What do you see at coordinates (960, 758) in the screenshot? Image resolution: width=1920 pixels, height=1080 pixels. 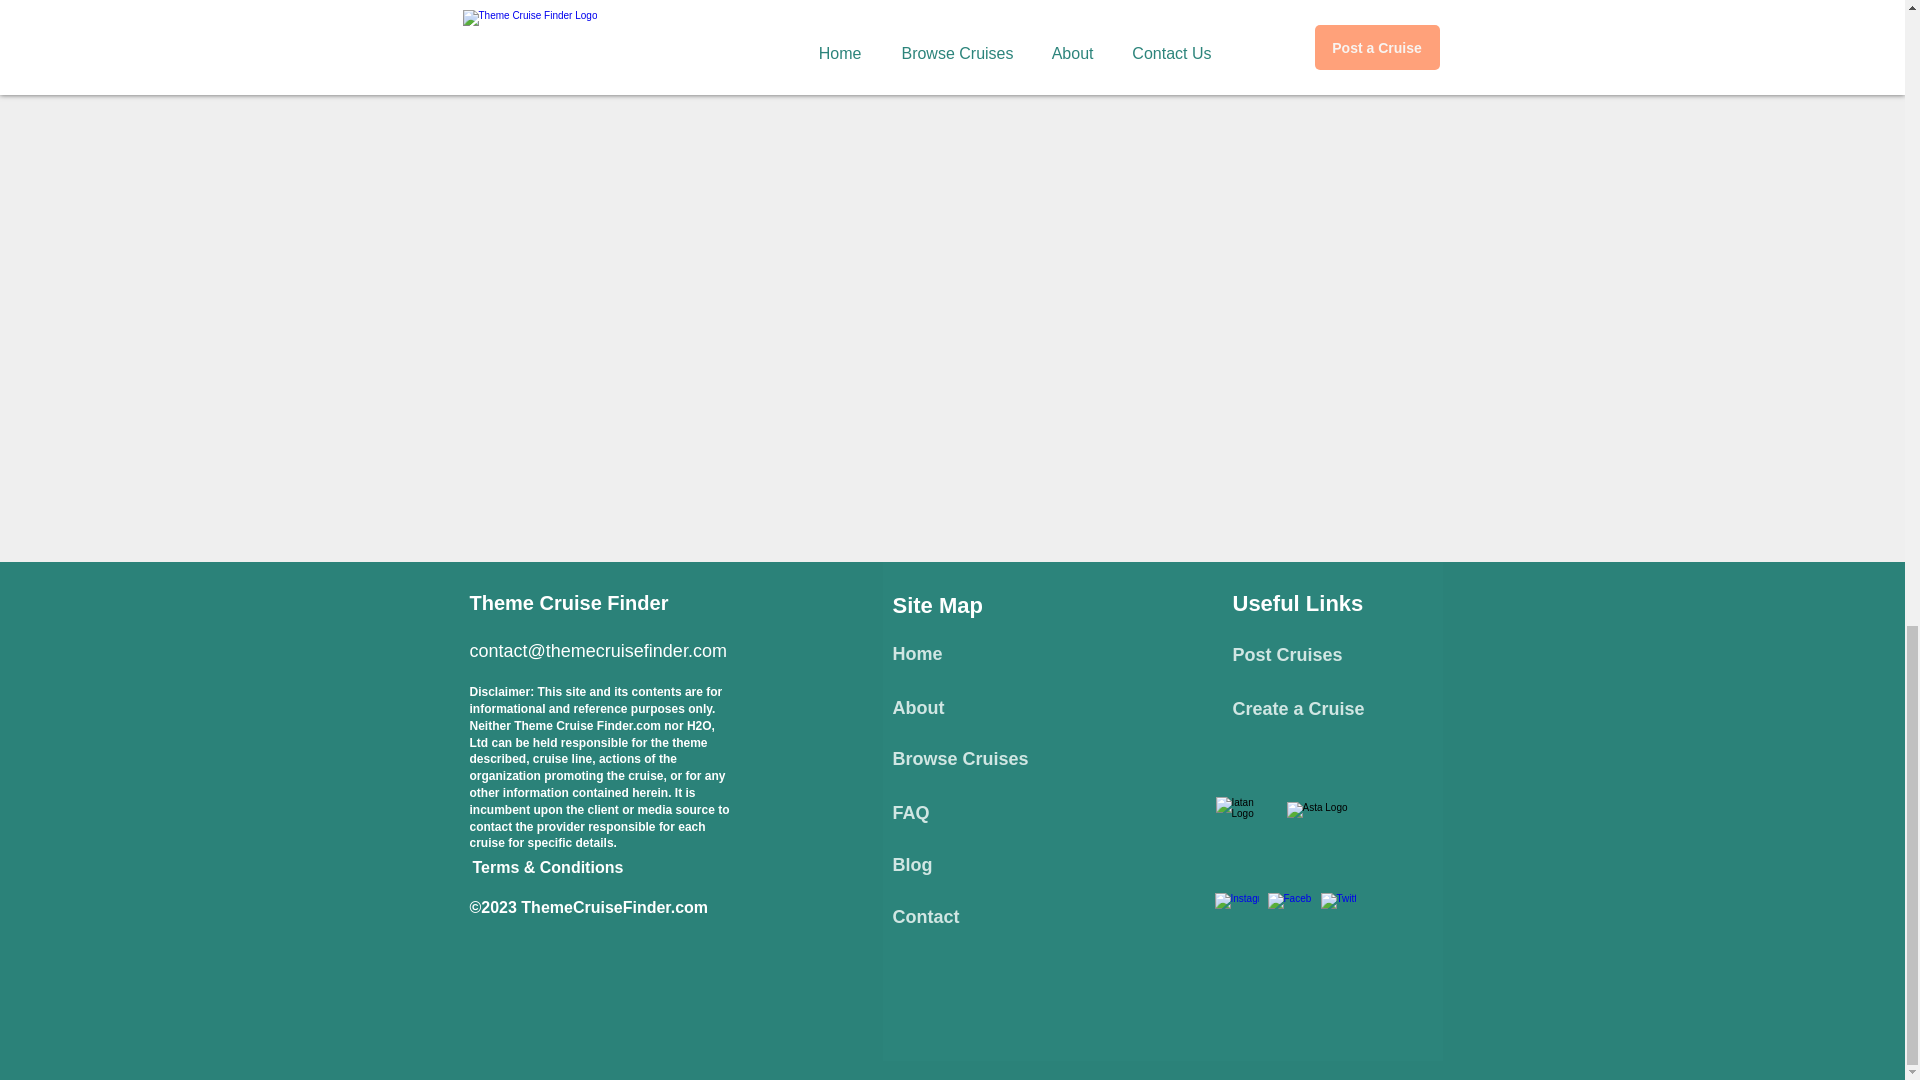 I see `Browse Cruises` at bounding box center [960, 758].